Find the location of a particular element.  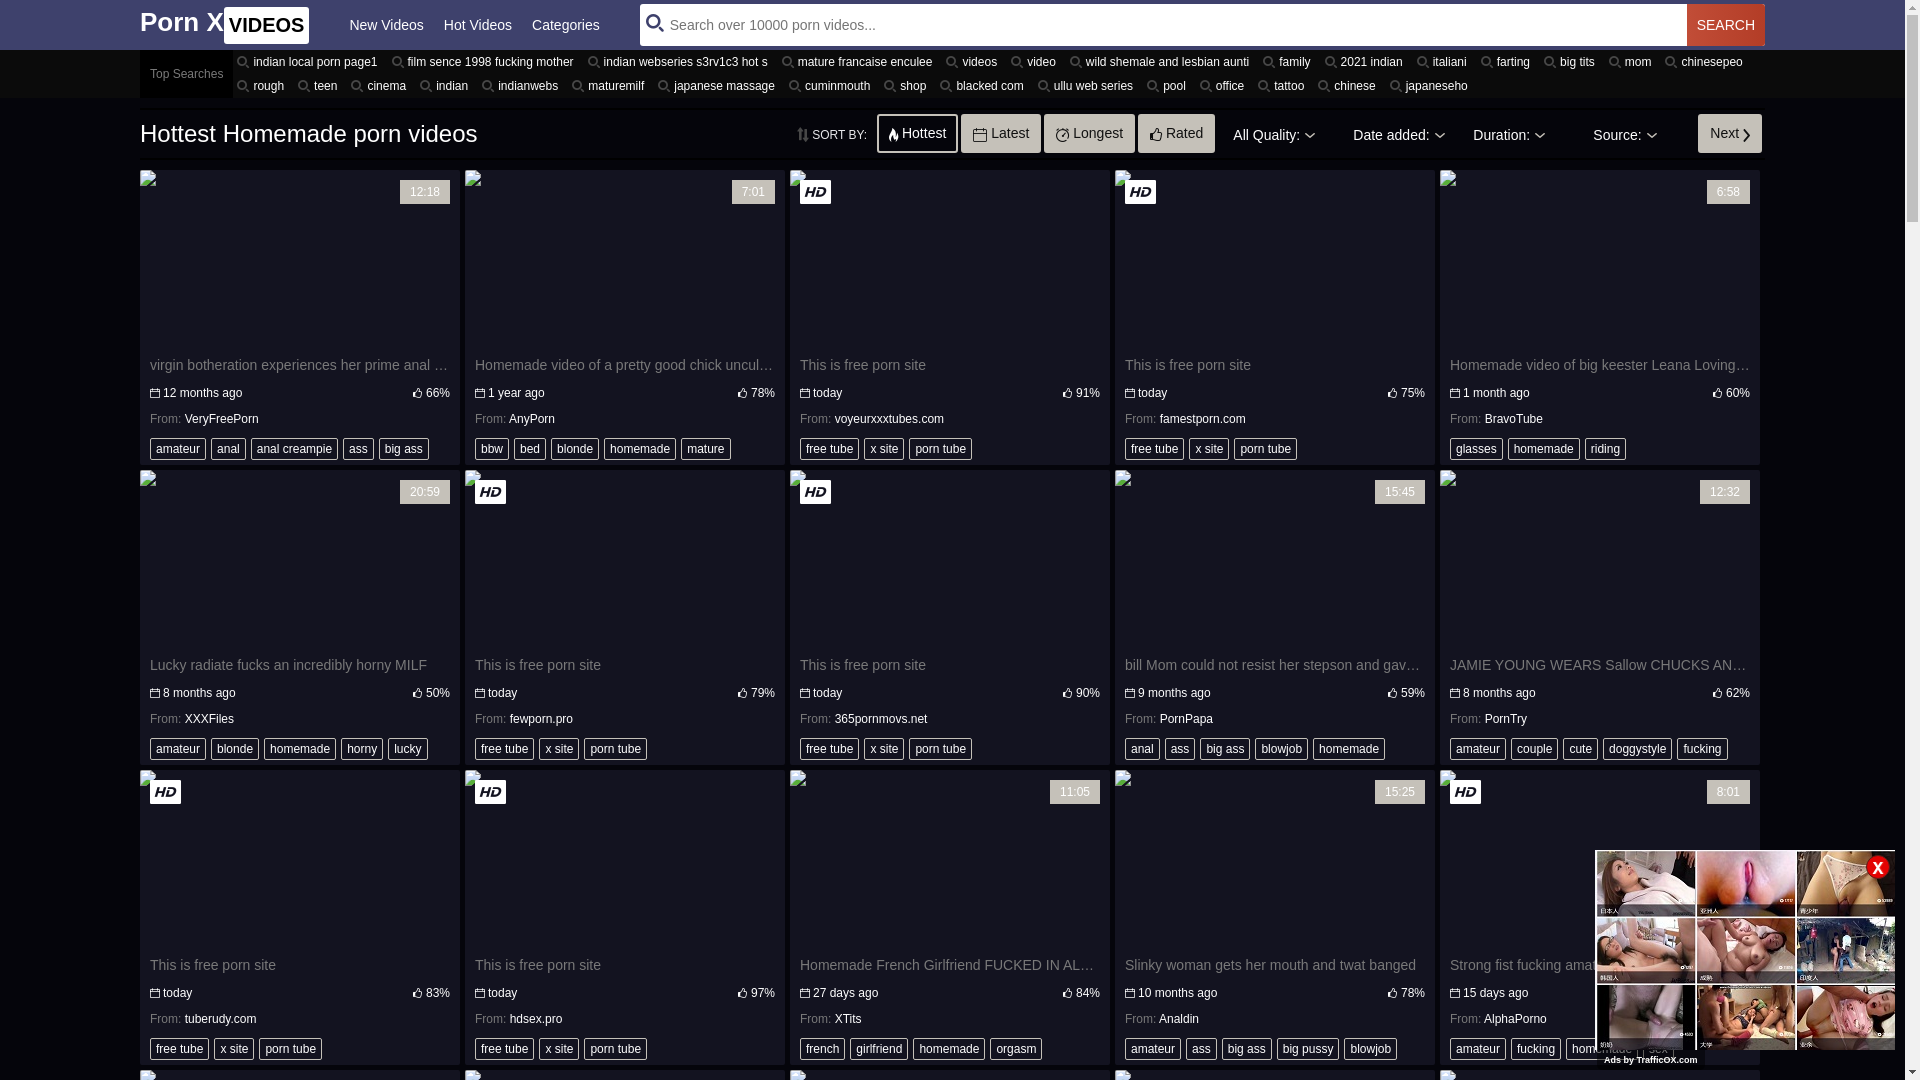

homemade is located at coordinates (640, 449).